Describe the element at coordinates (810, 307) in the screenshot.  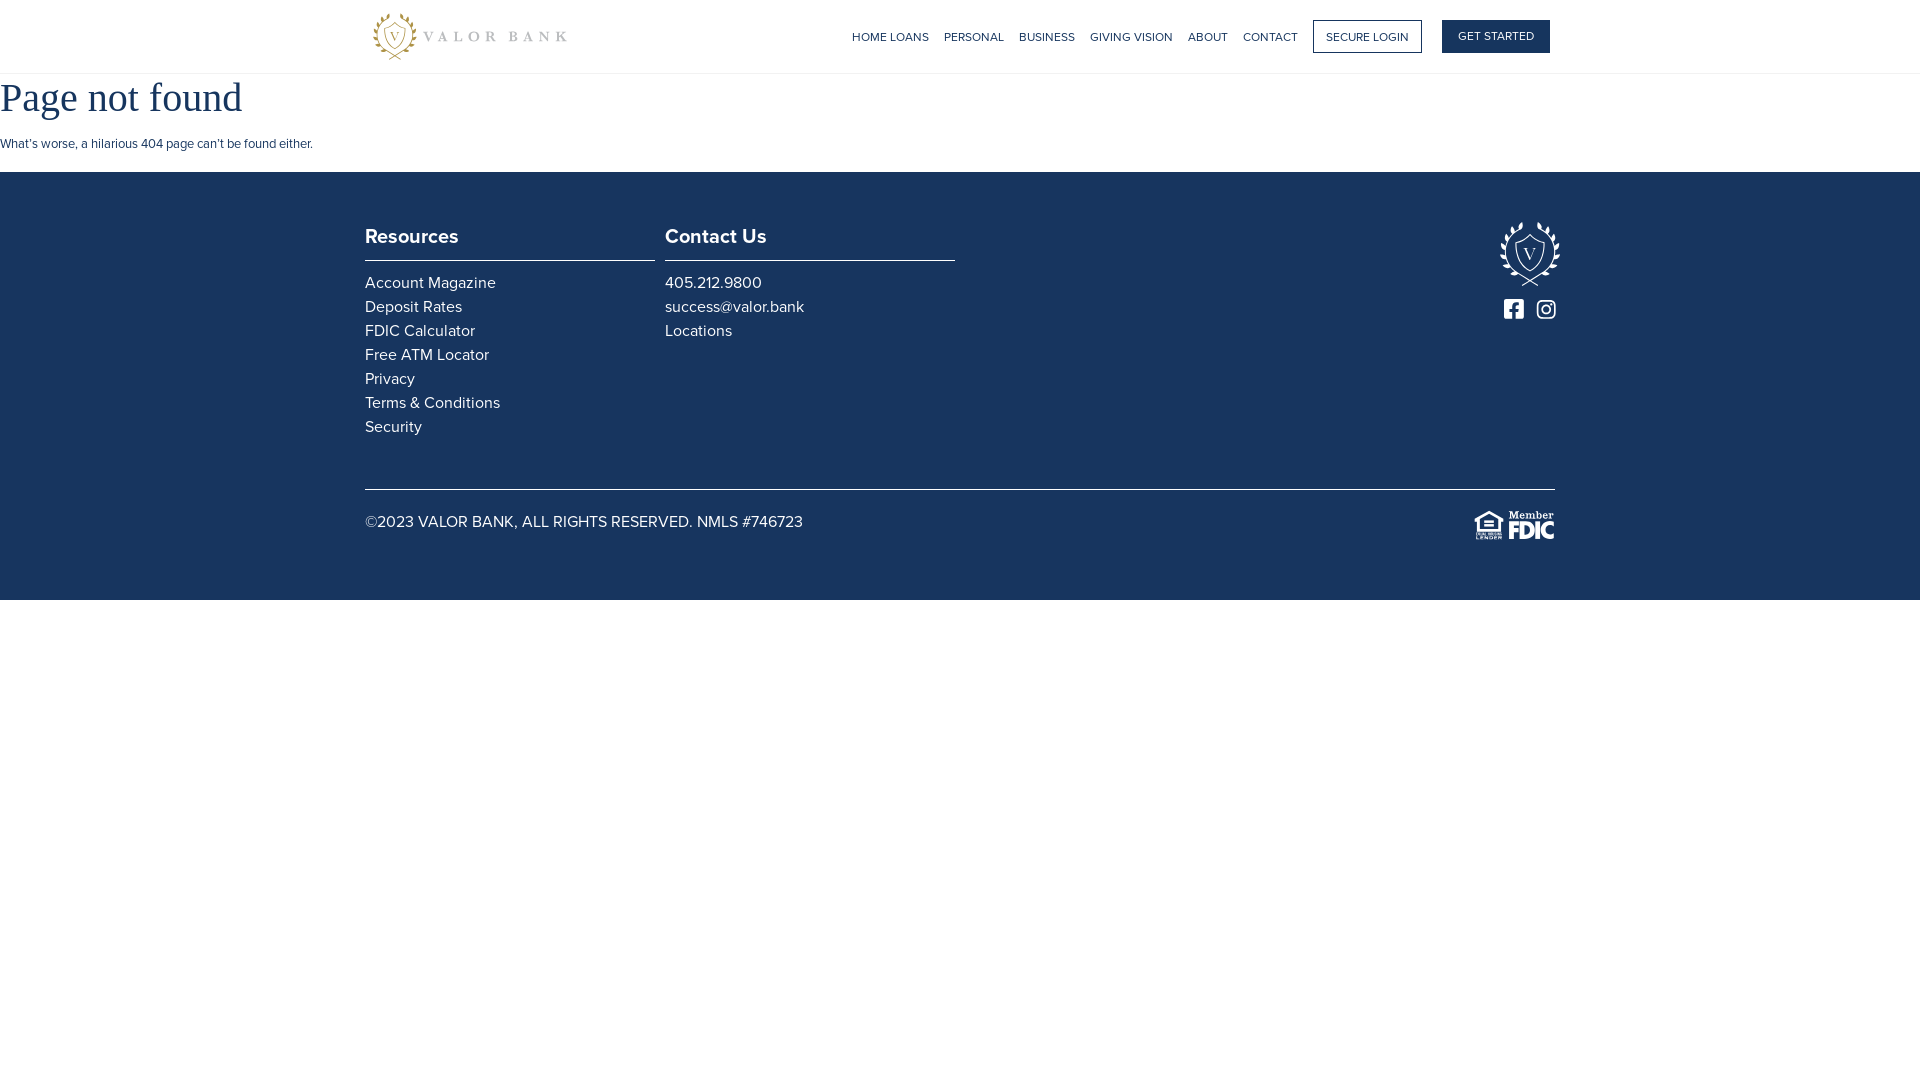
I see `success@valor.bank` at that location.